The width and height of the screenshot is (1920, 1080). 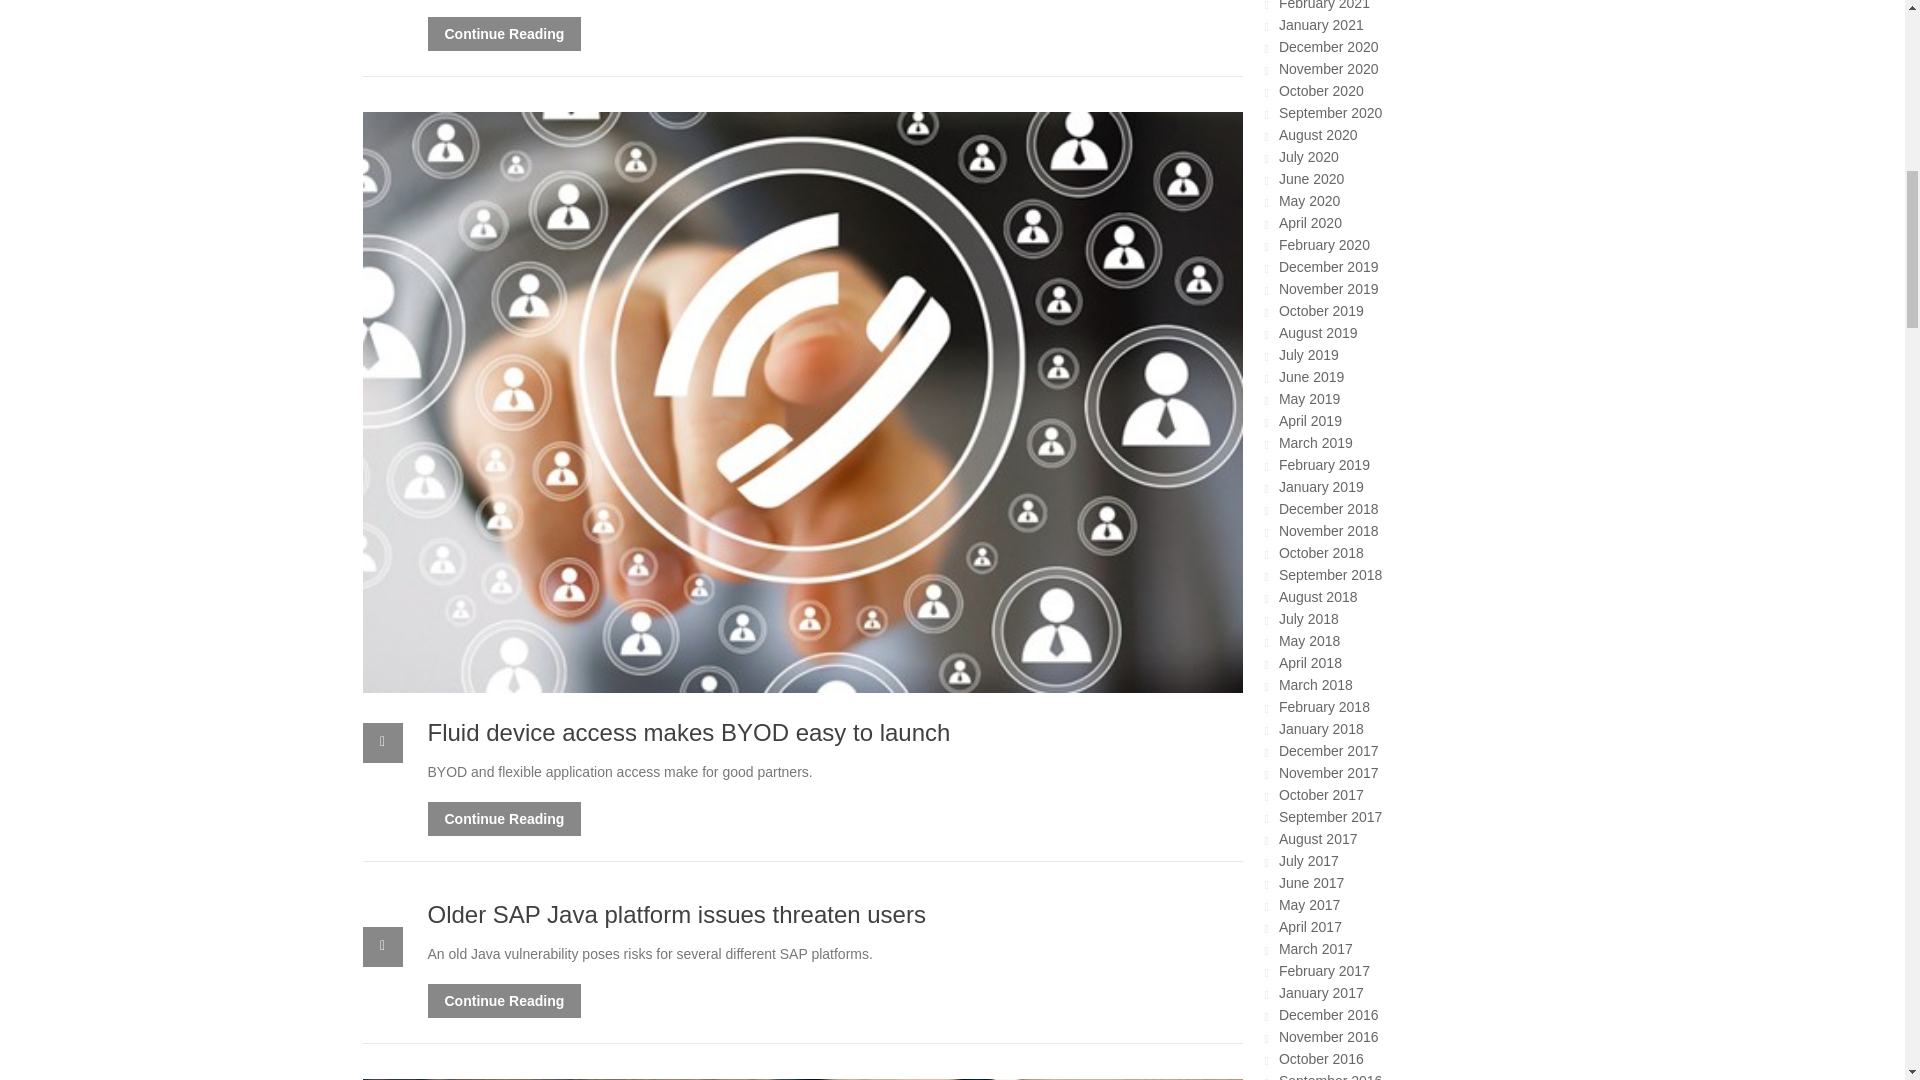 I want to click on Continue Reading, so click(x=504, y=818).